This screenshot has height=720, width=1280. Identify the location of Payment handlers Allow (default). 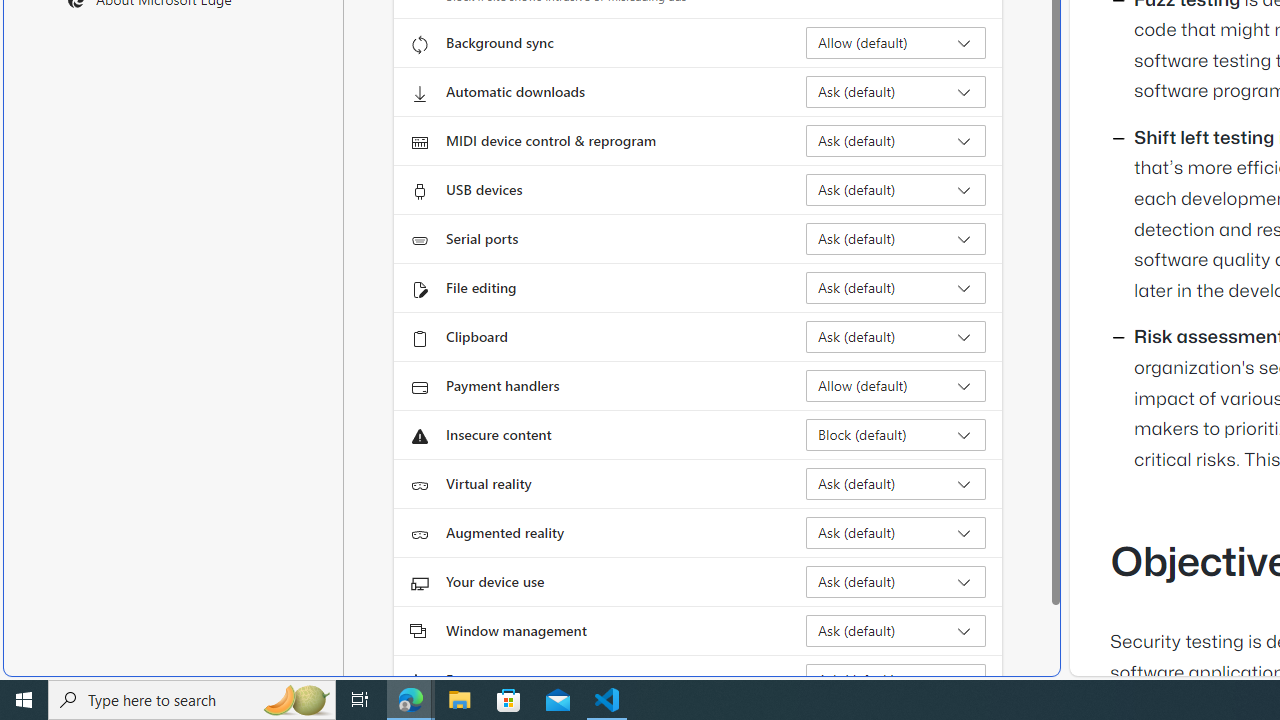
(896, 386).